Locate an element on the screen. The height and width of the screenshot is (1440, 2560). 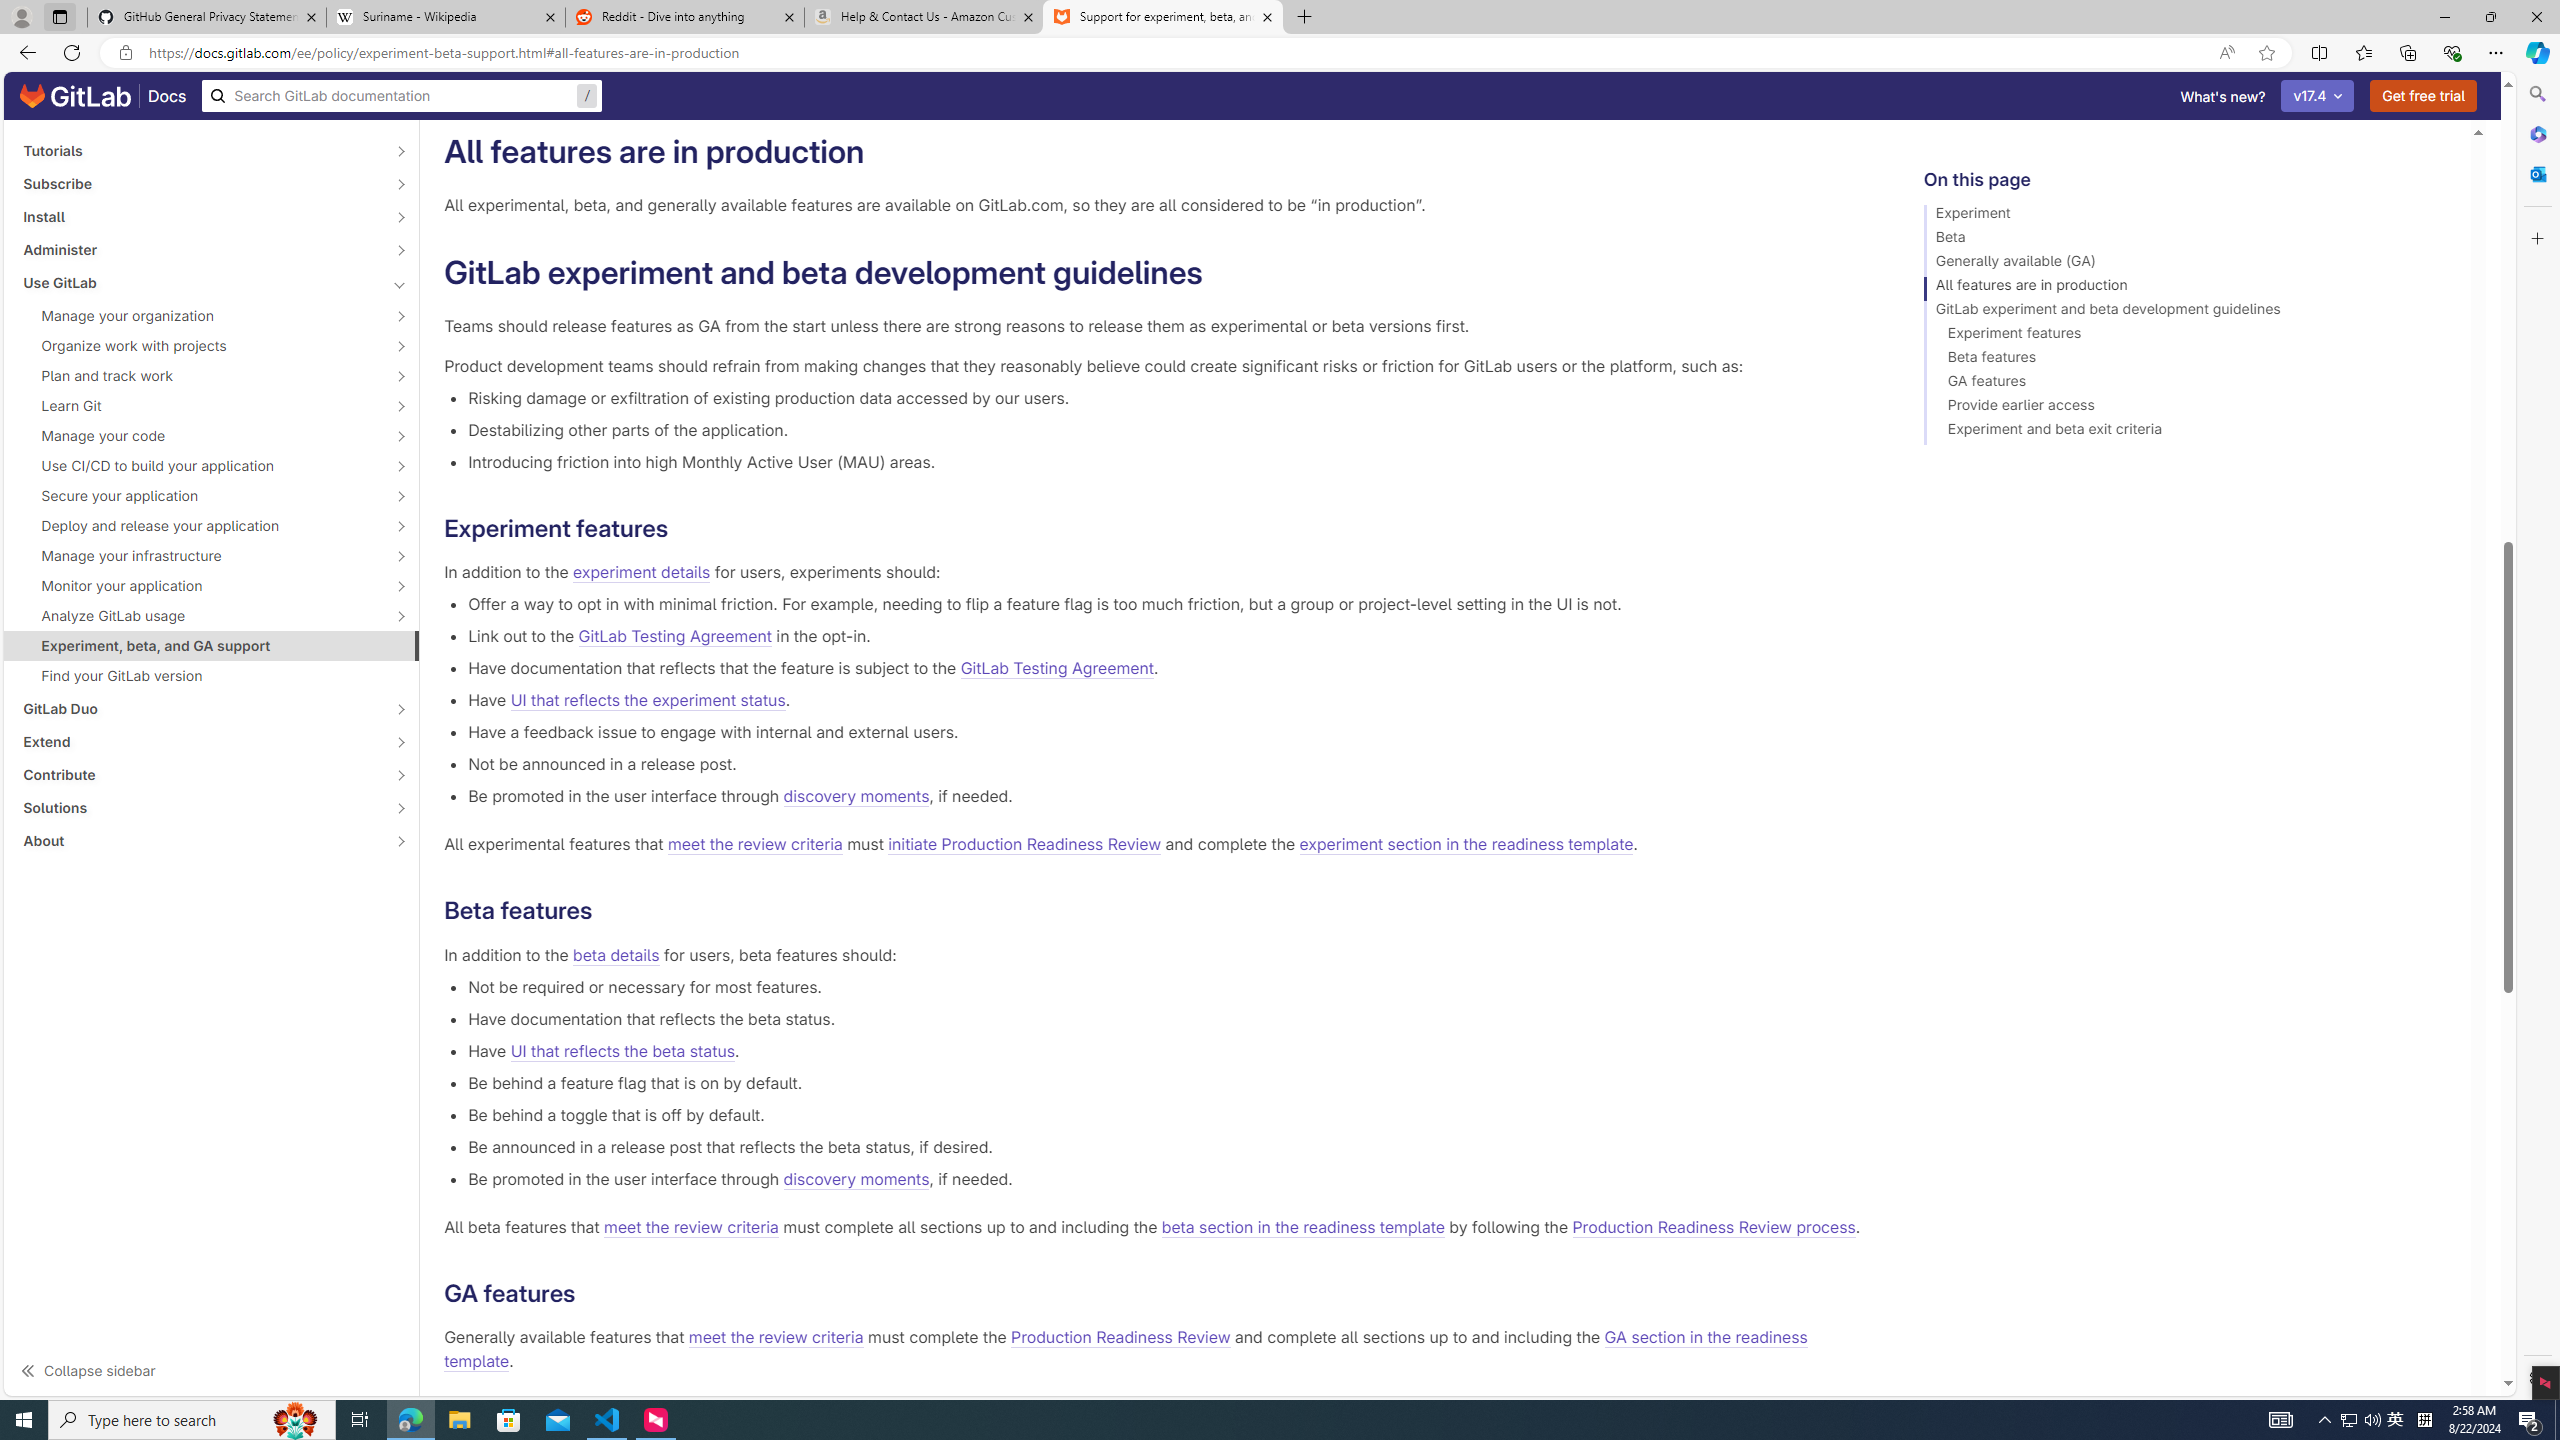
Experiment and beta exit criteria is located at coordinates (2188, 432).